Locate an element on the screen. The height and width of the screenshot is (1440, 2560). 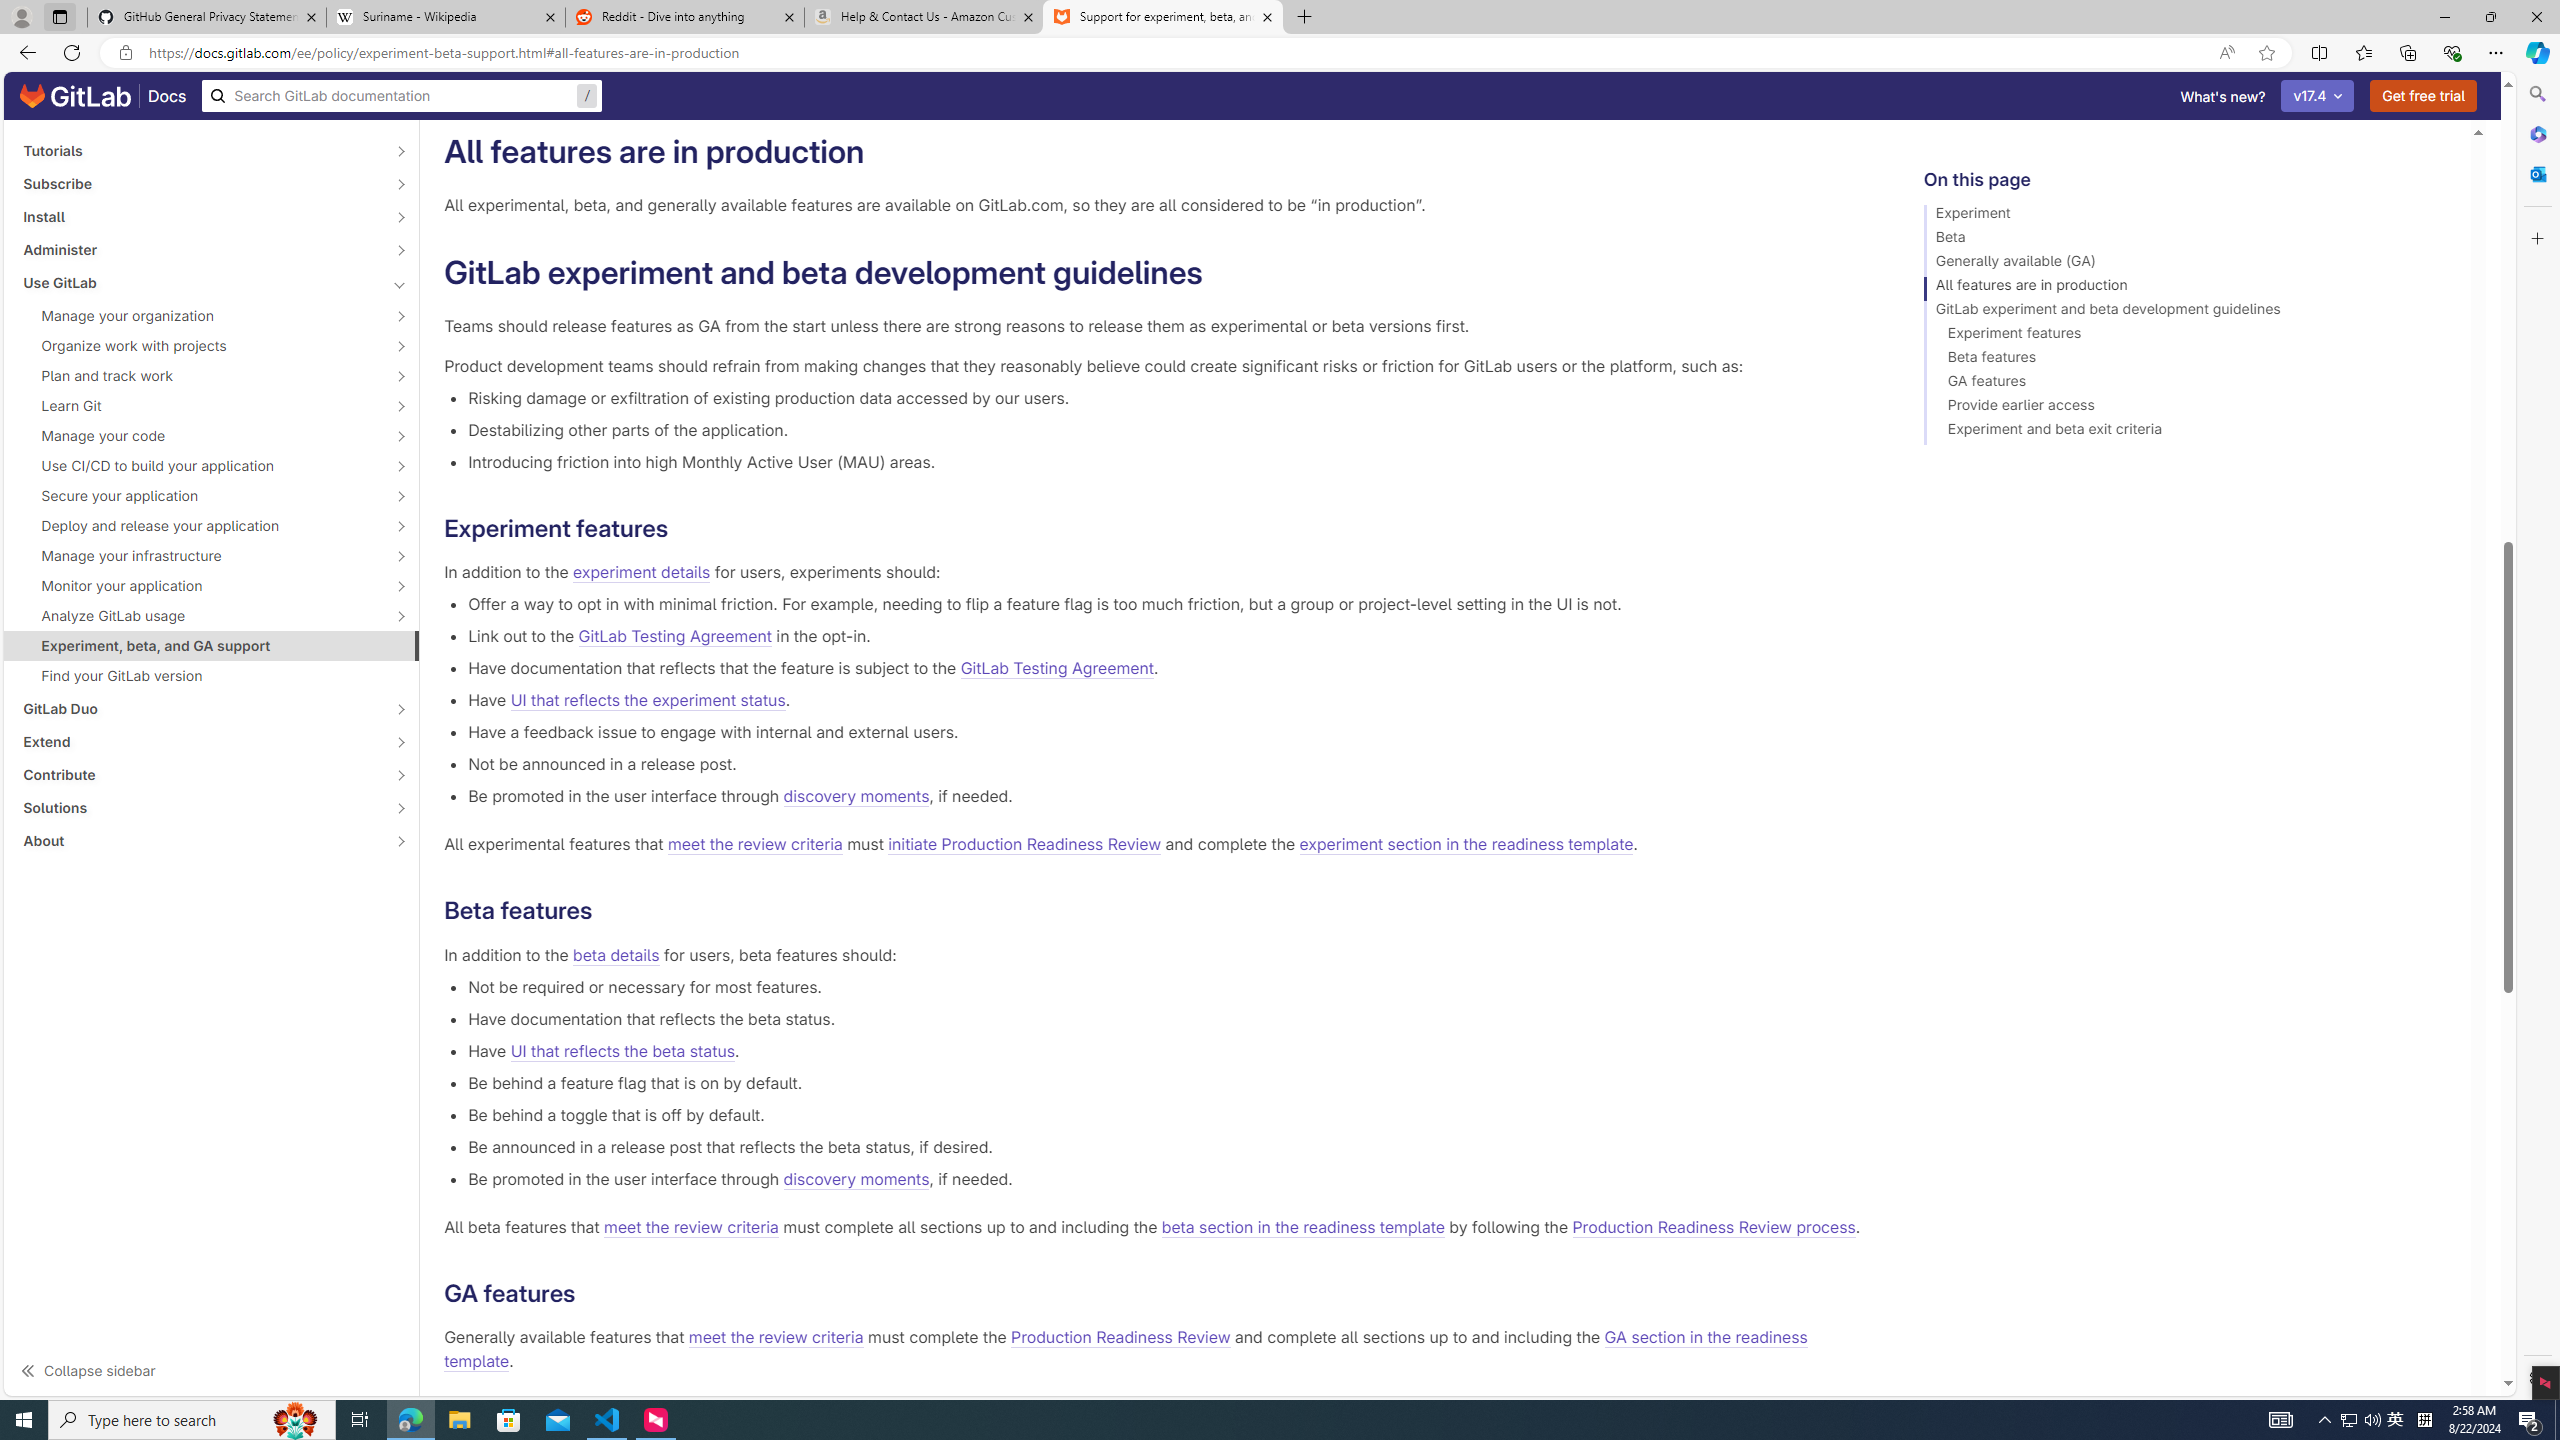
Experiment and beta exit criteria is located at coordinates (2188, 432).